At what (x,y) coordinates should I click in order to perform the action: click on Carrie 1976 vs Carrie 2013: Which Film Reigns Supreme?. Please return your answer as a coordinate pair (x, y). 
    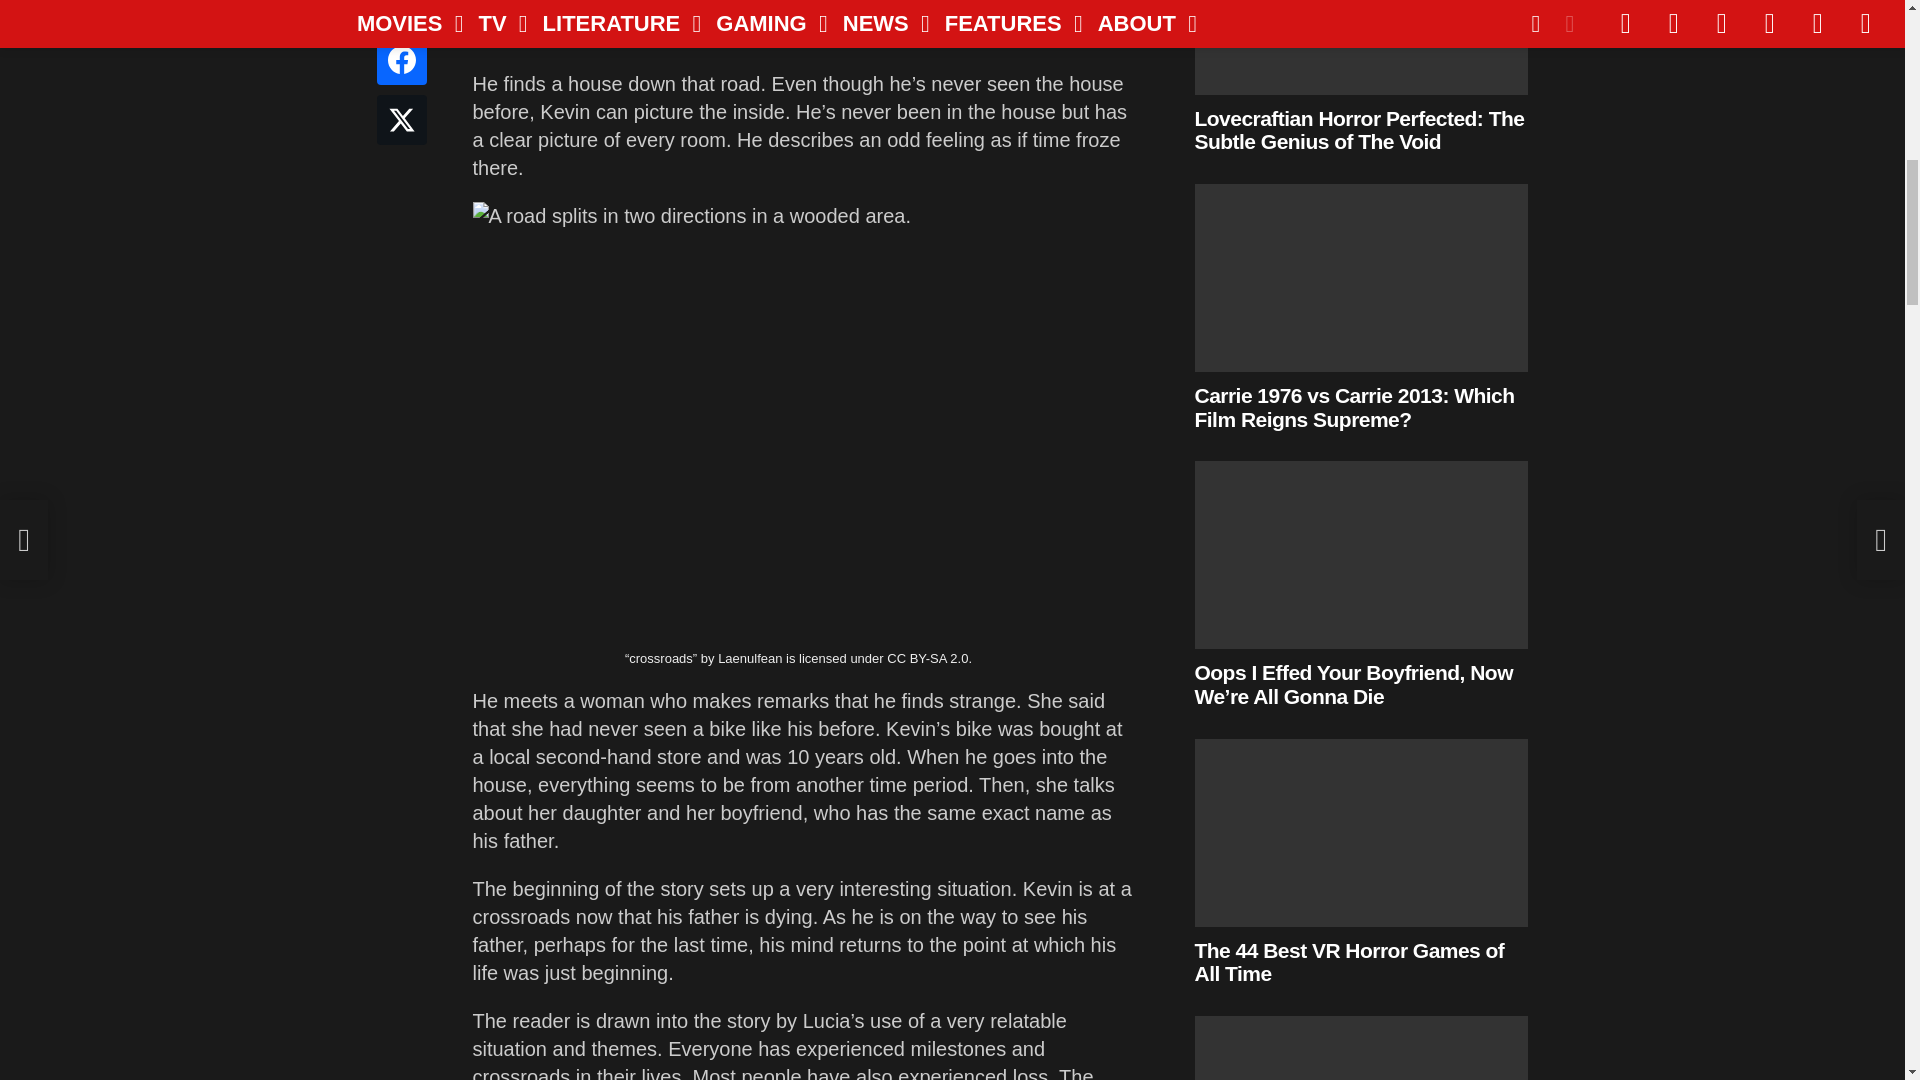
    Looking at the image, I should click on (1361, 277).